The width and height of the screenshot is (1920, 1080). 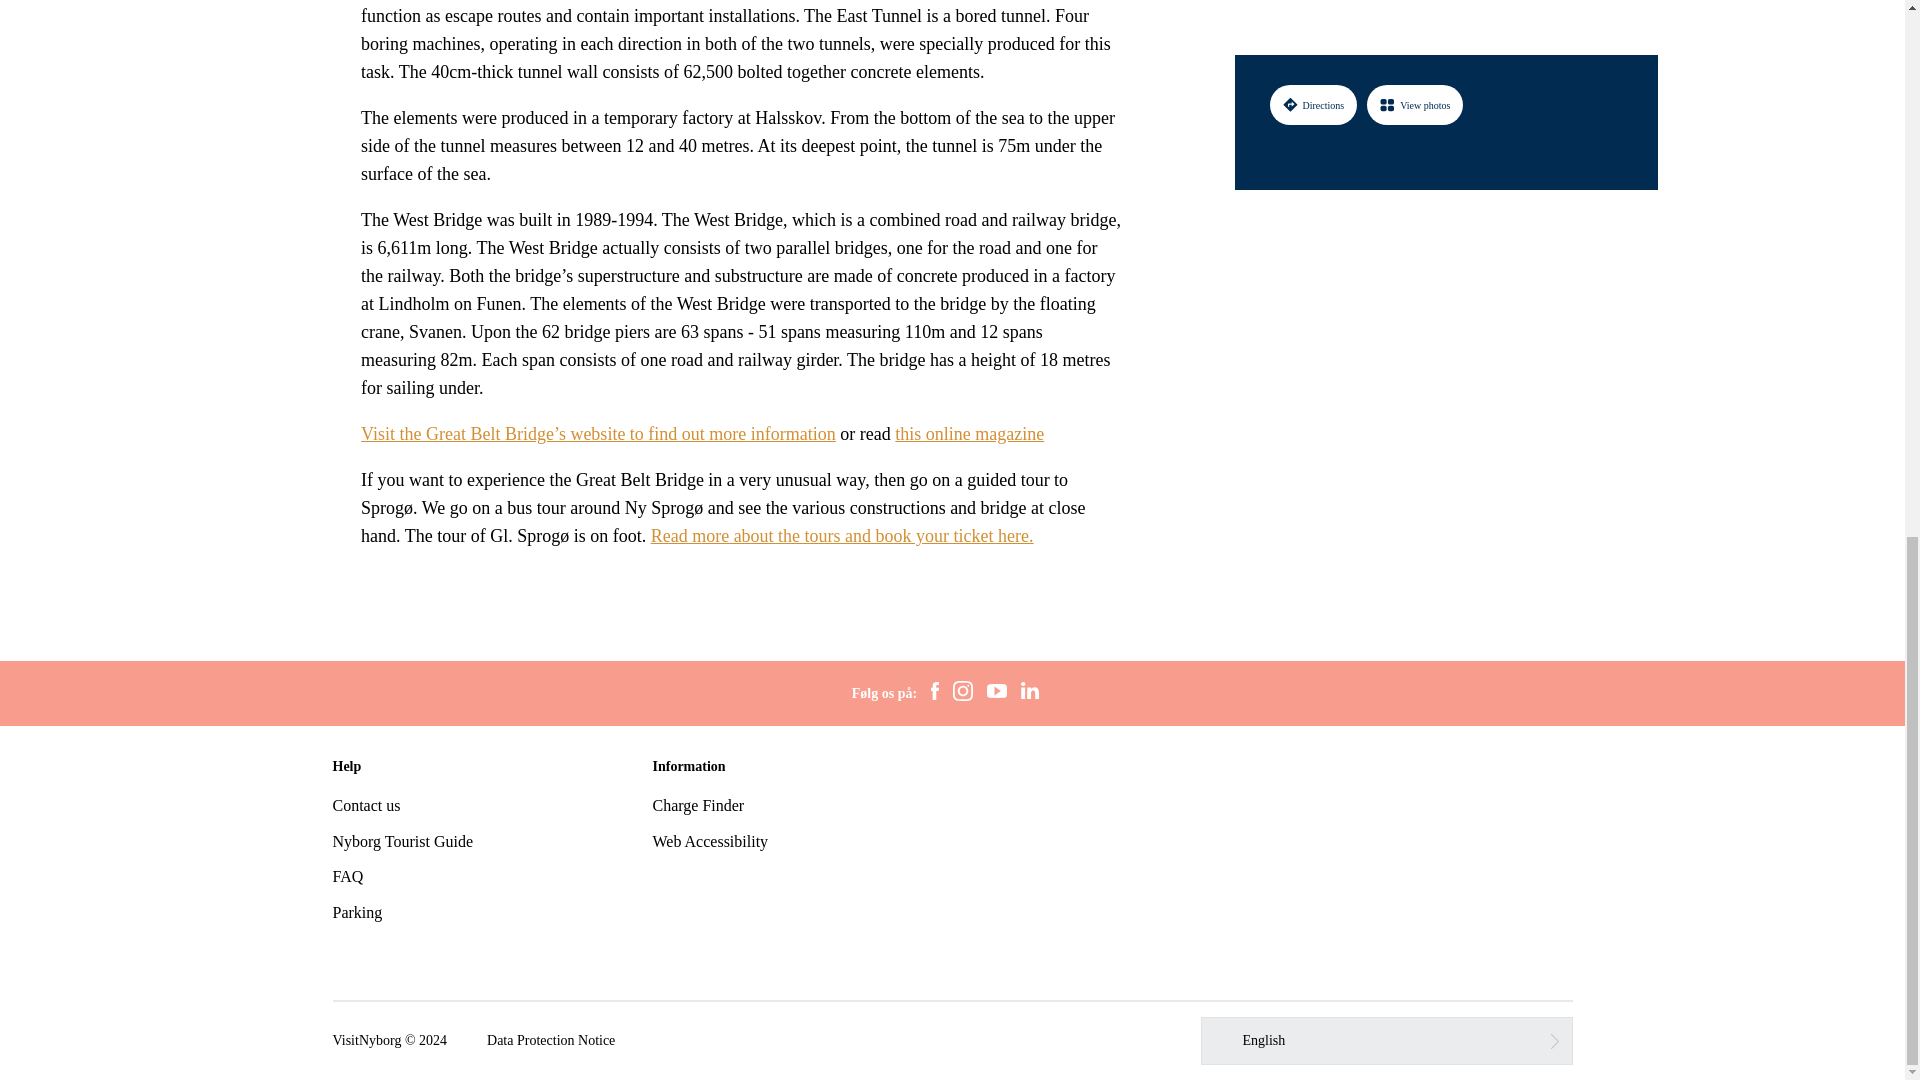 What do you see at coordinates (402, 840) in the screenshot?
I see `Nyborg Tourist Guide` at bounding box center [402, 840].